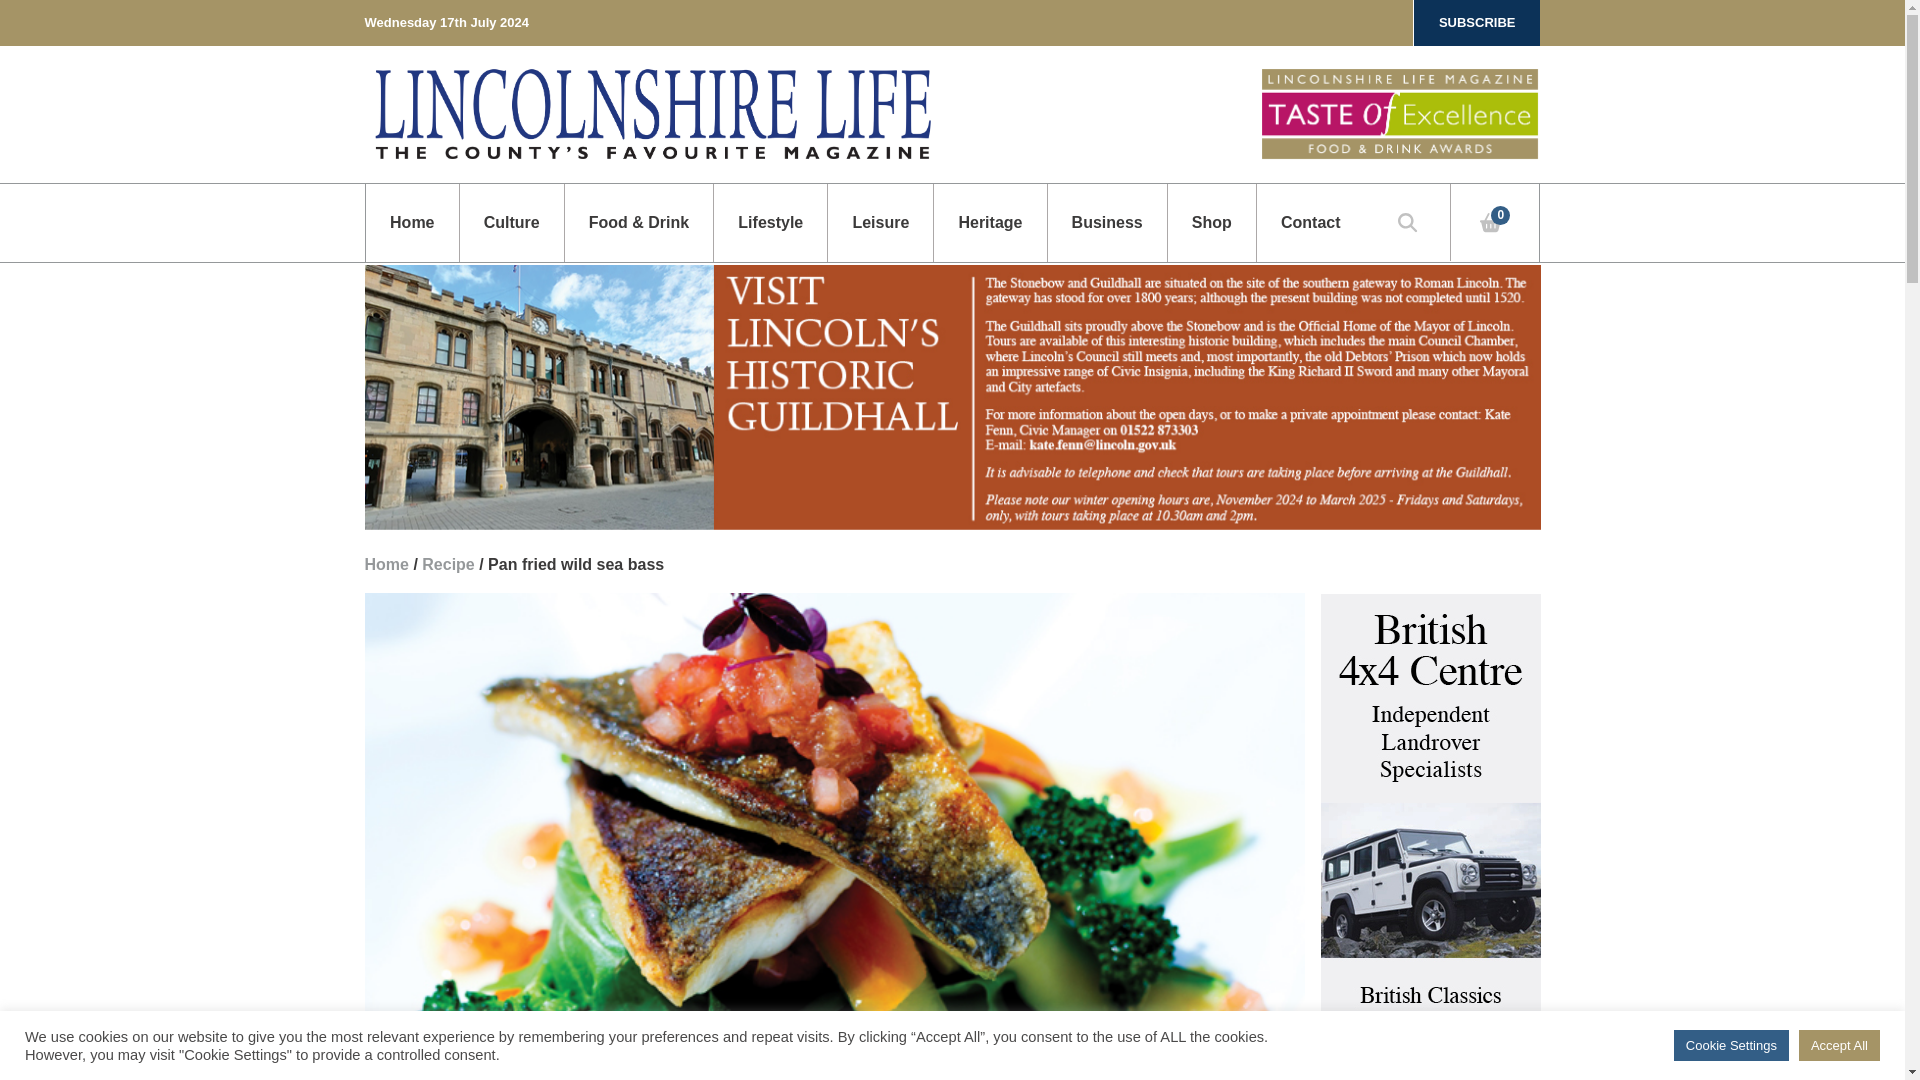 The height and width of the screenshot is (1080, 1920). I want to click on Culture, so click(510, 222).